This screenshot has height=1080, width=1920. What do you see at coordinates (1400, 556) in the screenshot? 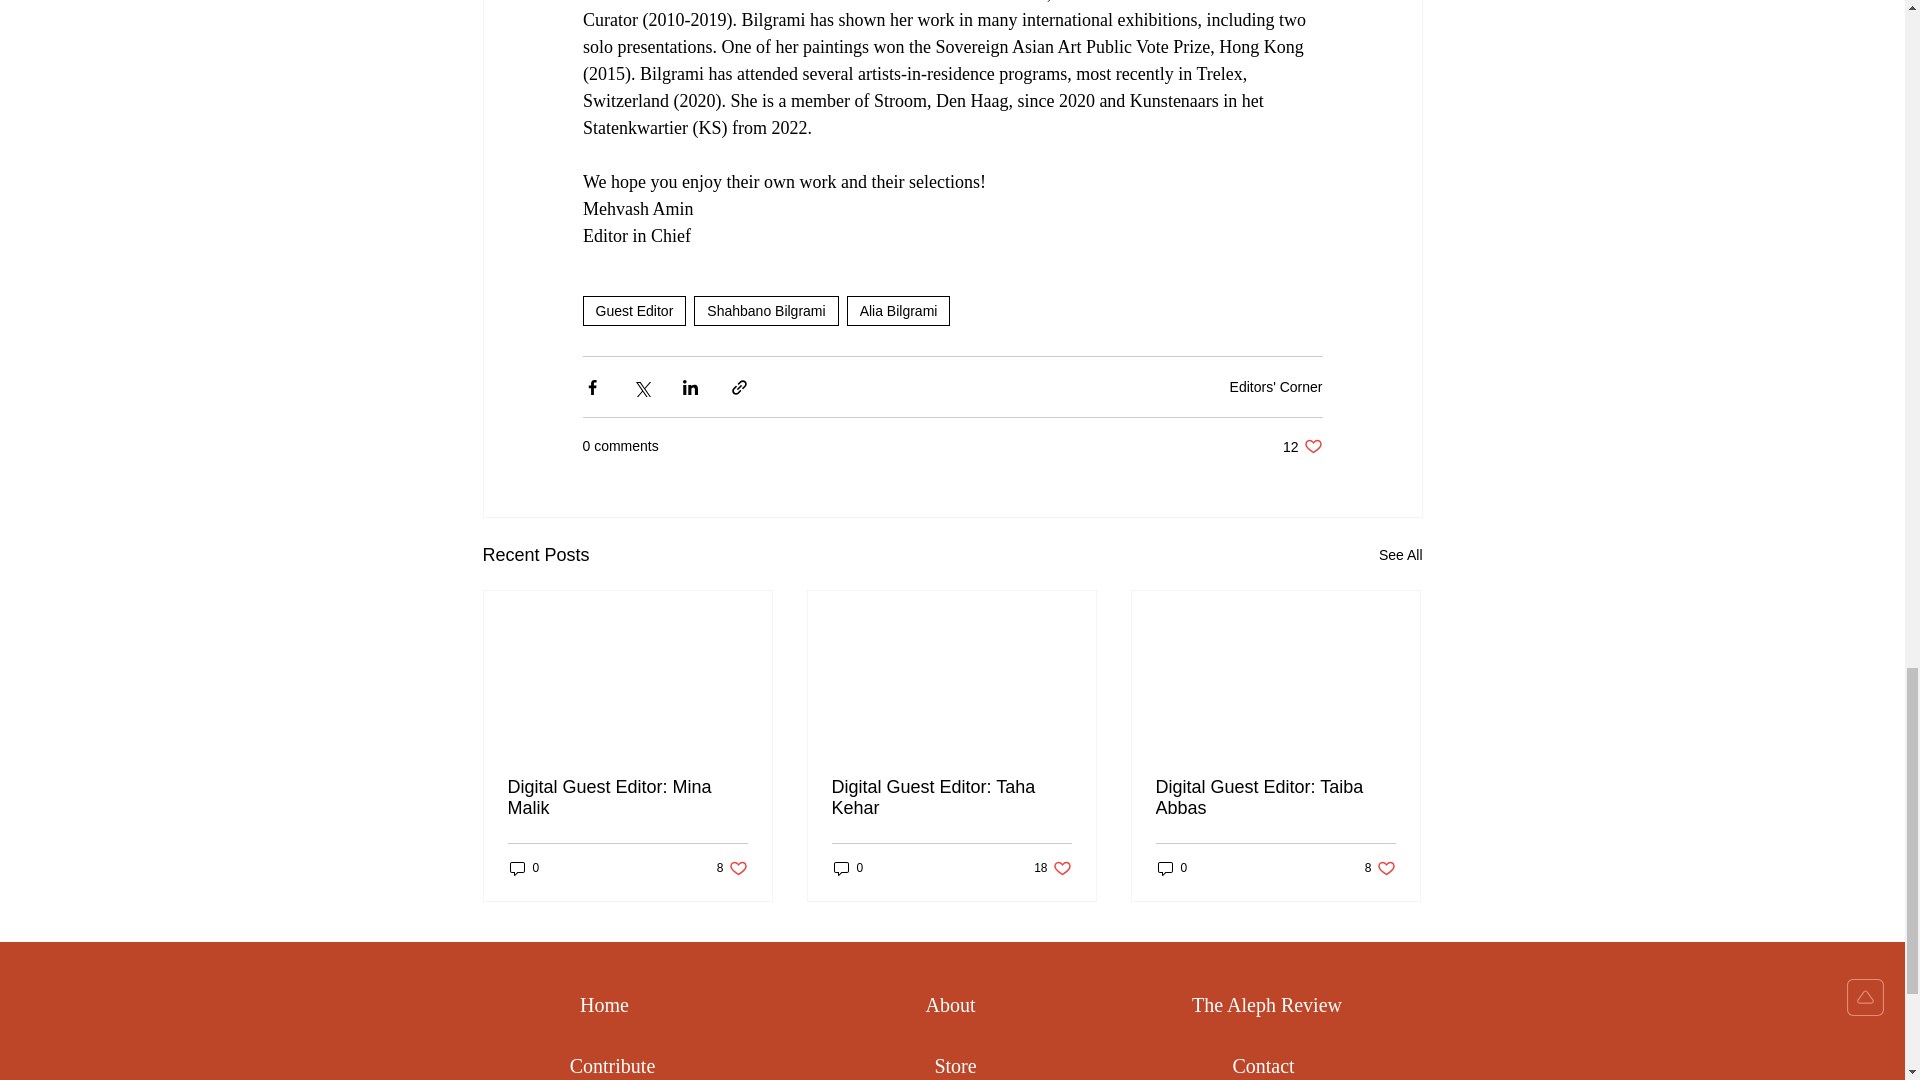
I see `Shahbano Bilgrami` at bounding box center [1400, 556].